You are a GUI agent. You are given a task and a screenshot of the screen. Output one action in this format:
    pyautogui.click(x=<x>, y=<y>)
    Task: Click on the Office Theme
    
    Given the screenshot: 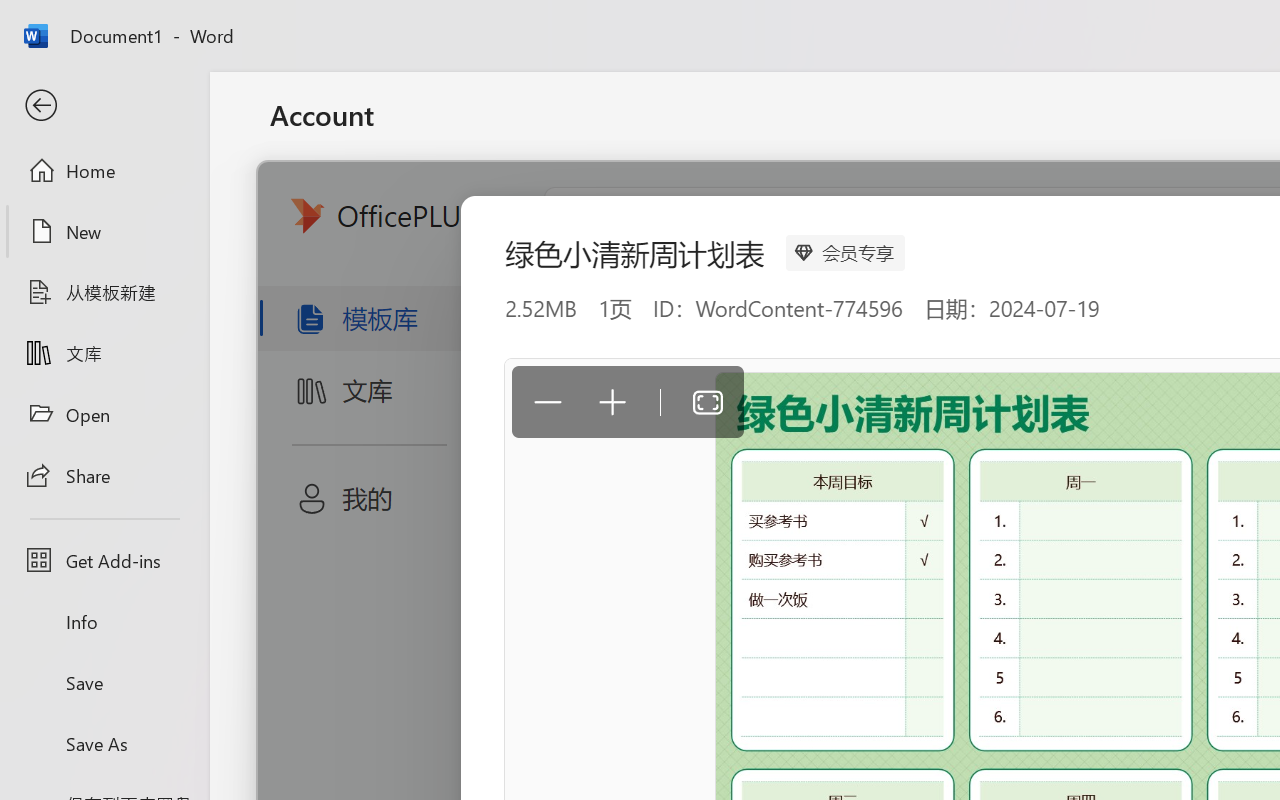 What is the action you would take?
    pyautogui.click(x=554, y=303)
    